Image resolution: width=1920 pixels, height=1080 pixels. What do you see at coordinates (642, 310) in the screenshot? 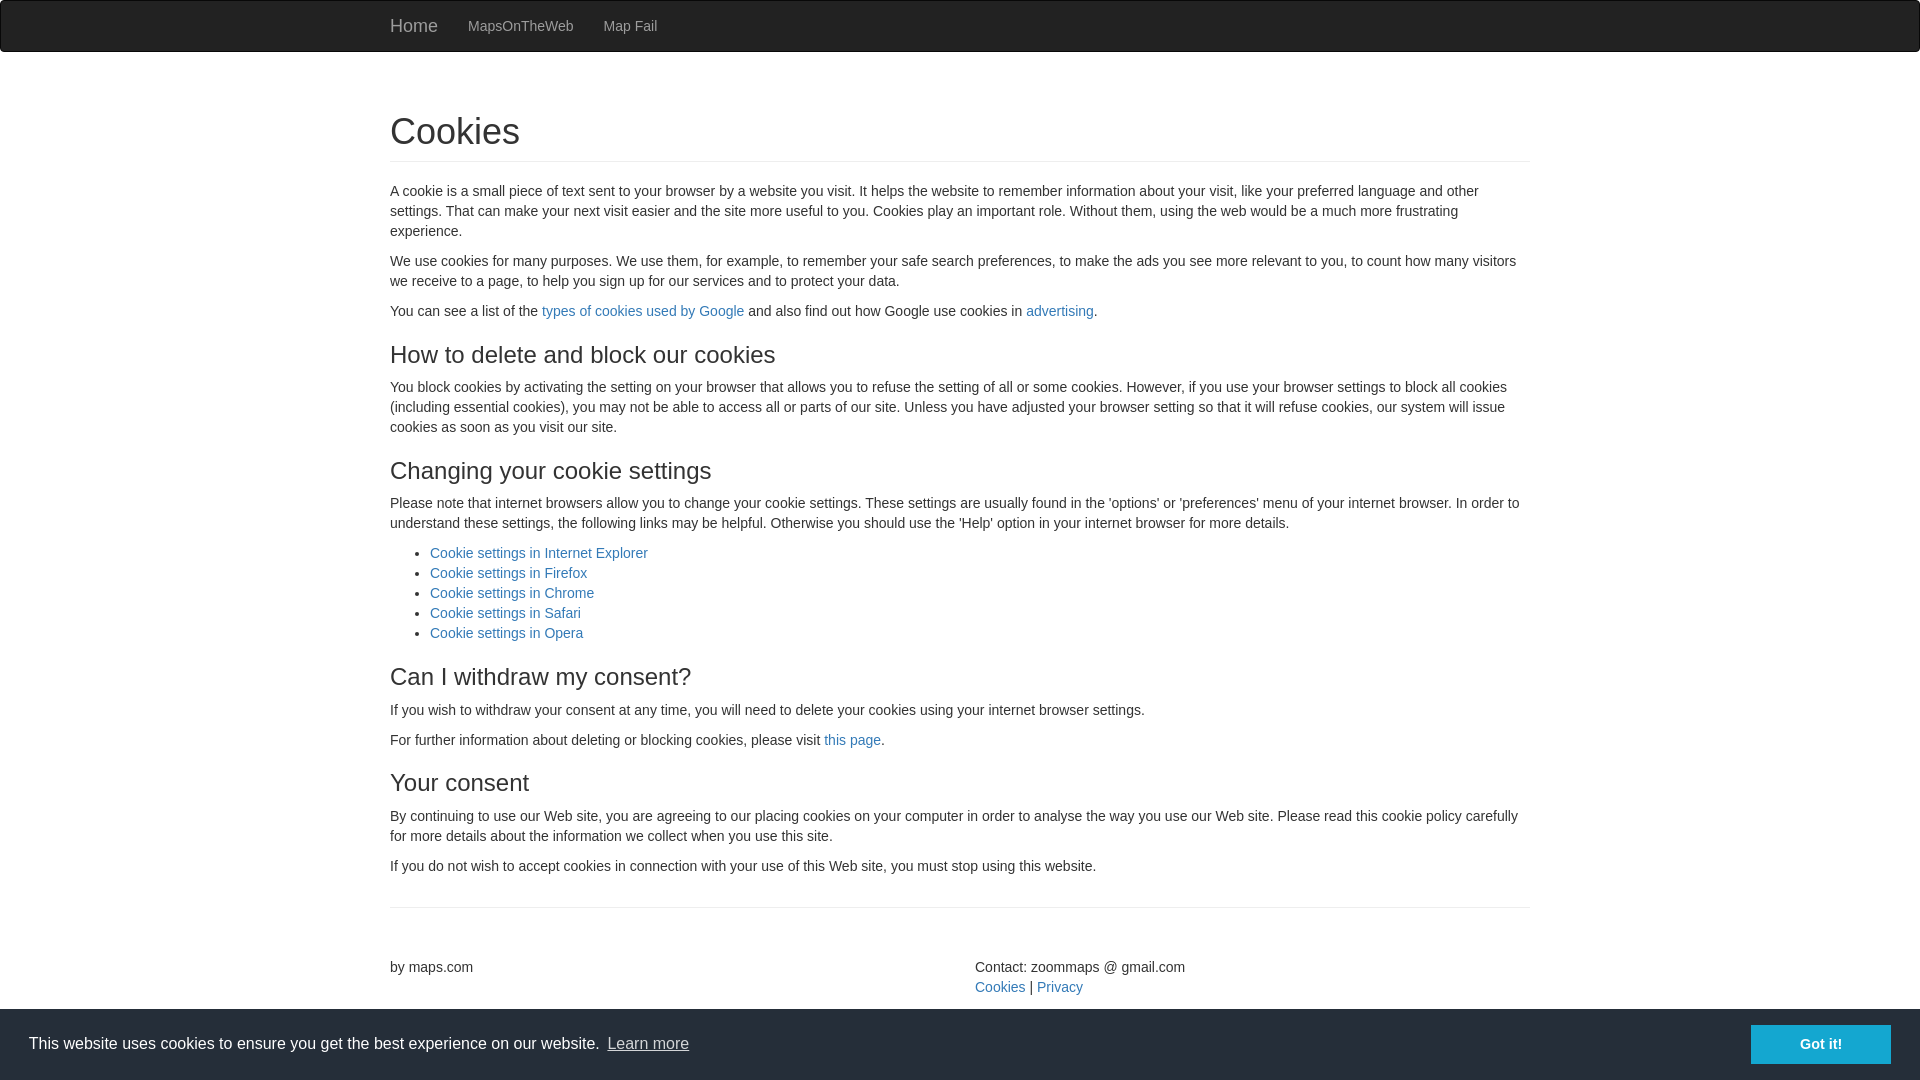
I see `types of cookies used by Google` at bounding box center [642, 310].